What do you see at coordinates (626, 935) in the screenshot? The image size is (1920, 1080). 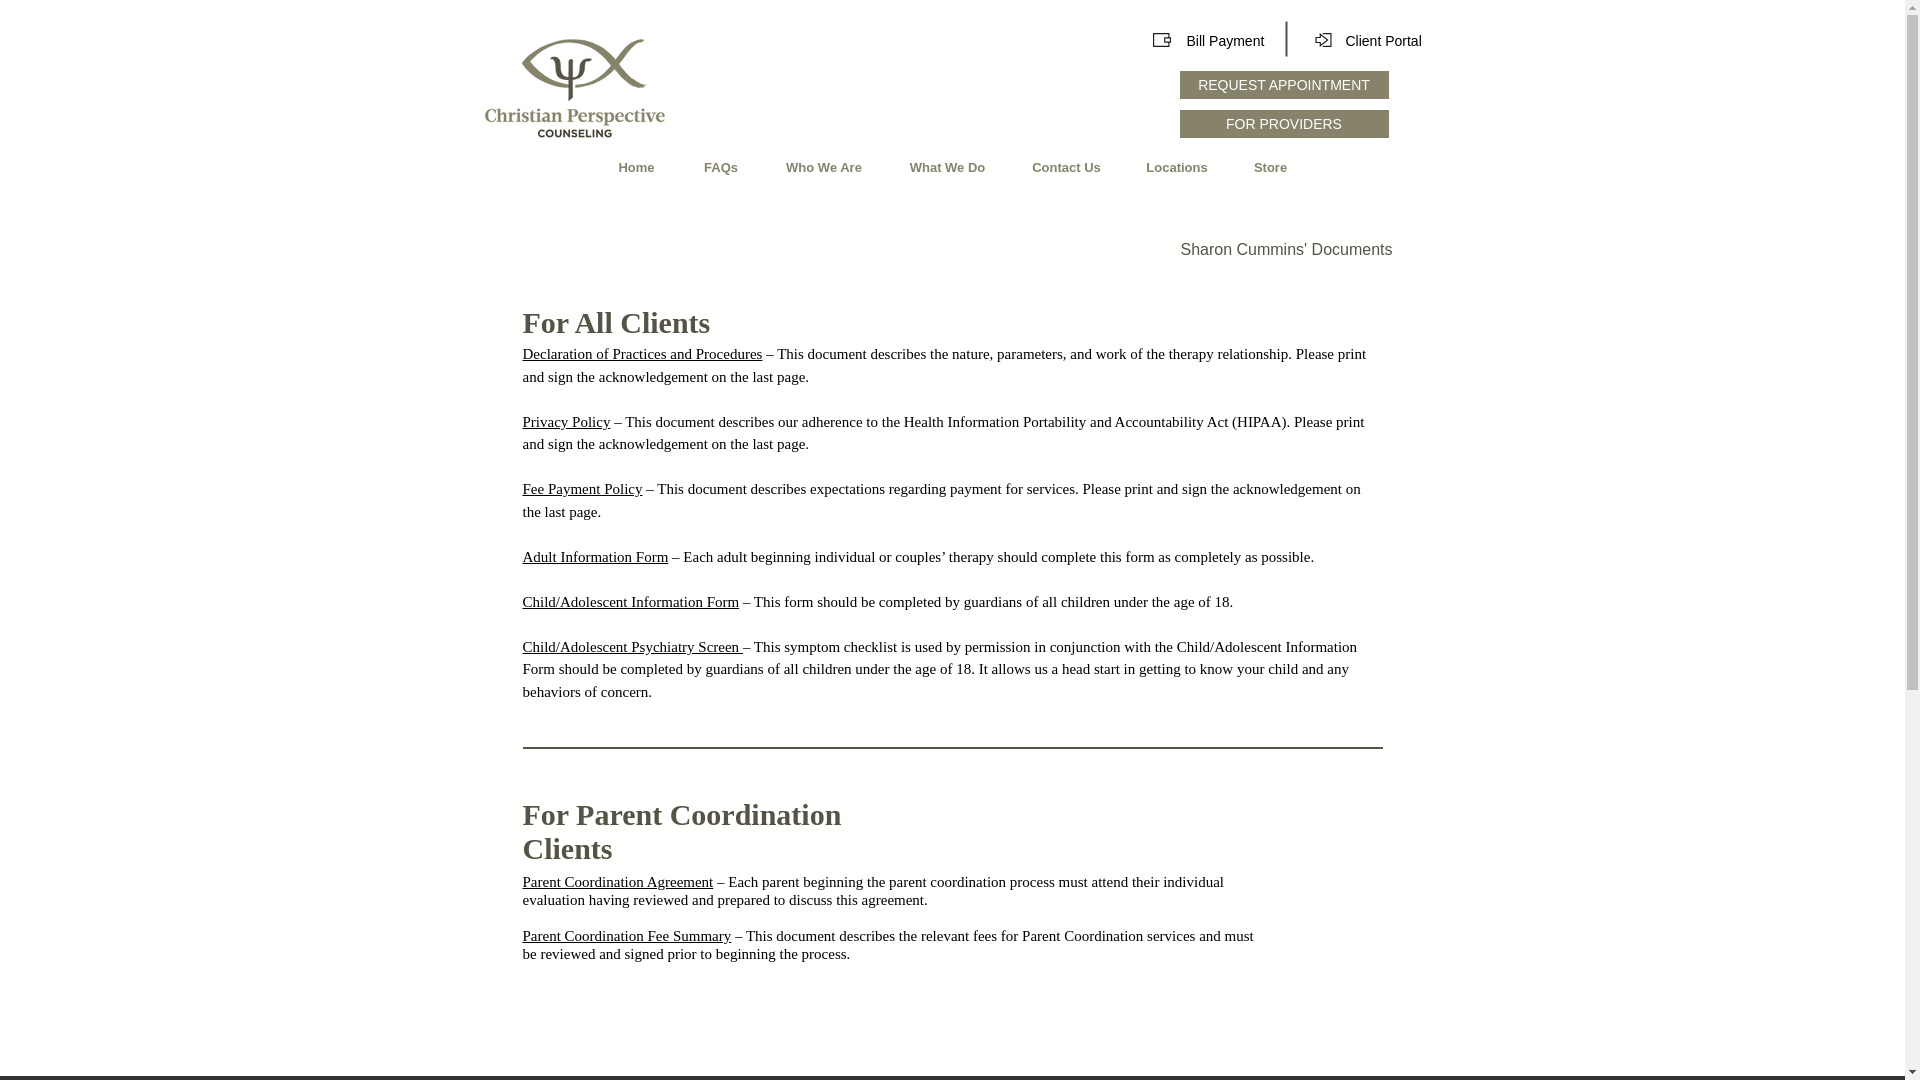 I see `Parent Coordination Fee Summary` at bounding box center [626, 935].